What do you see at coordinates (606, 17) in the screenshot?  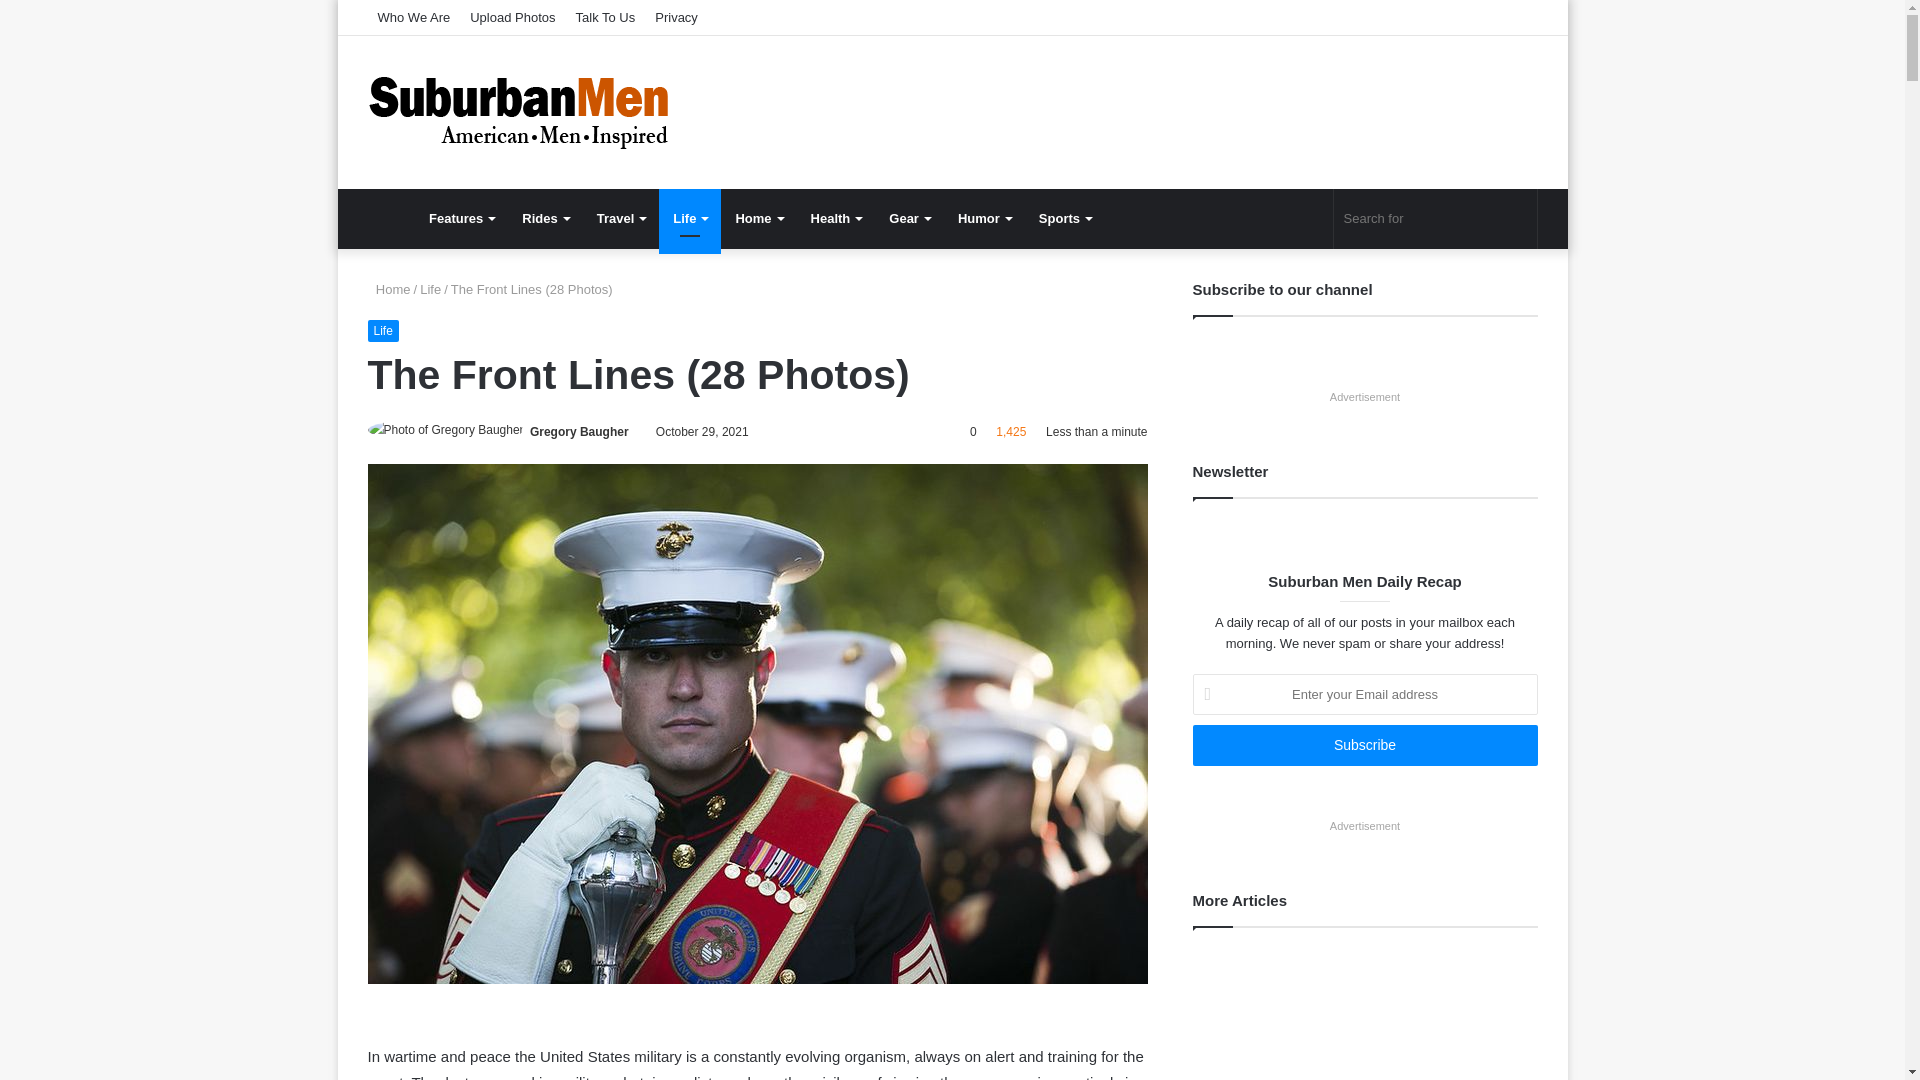 I see `Talk To Us` at bounding box center [606, 17].